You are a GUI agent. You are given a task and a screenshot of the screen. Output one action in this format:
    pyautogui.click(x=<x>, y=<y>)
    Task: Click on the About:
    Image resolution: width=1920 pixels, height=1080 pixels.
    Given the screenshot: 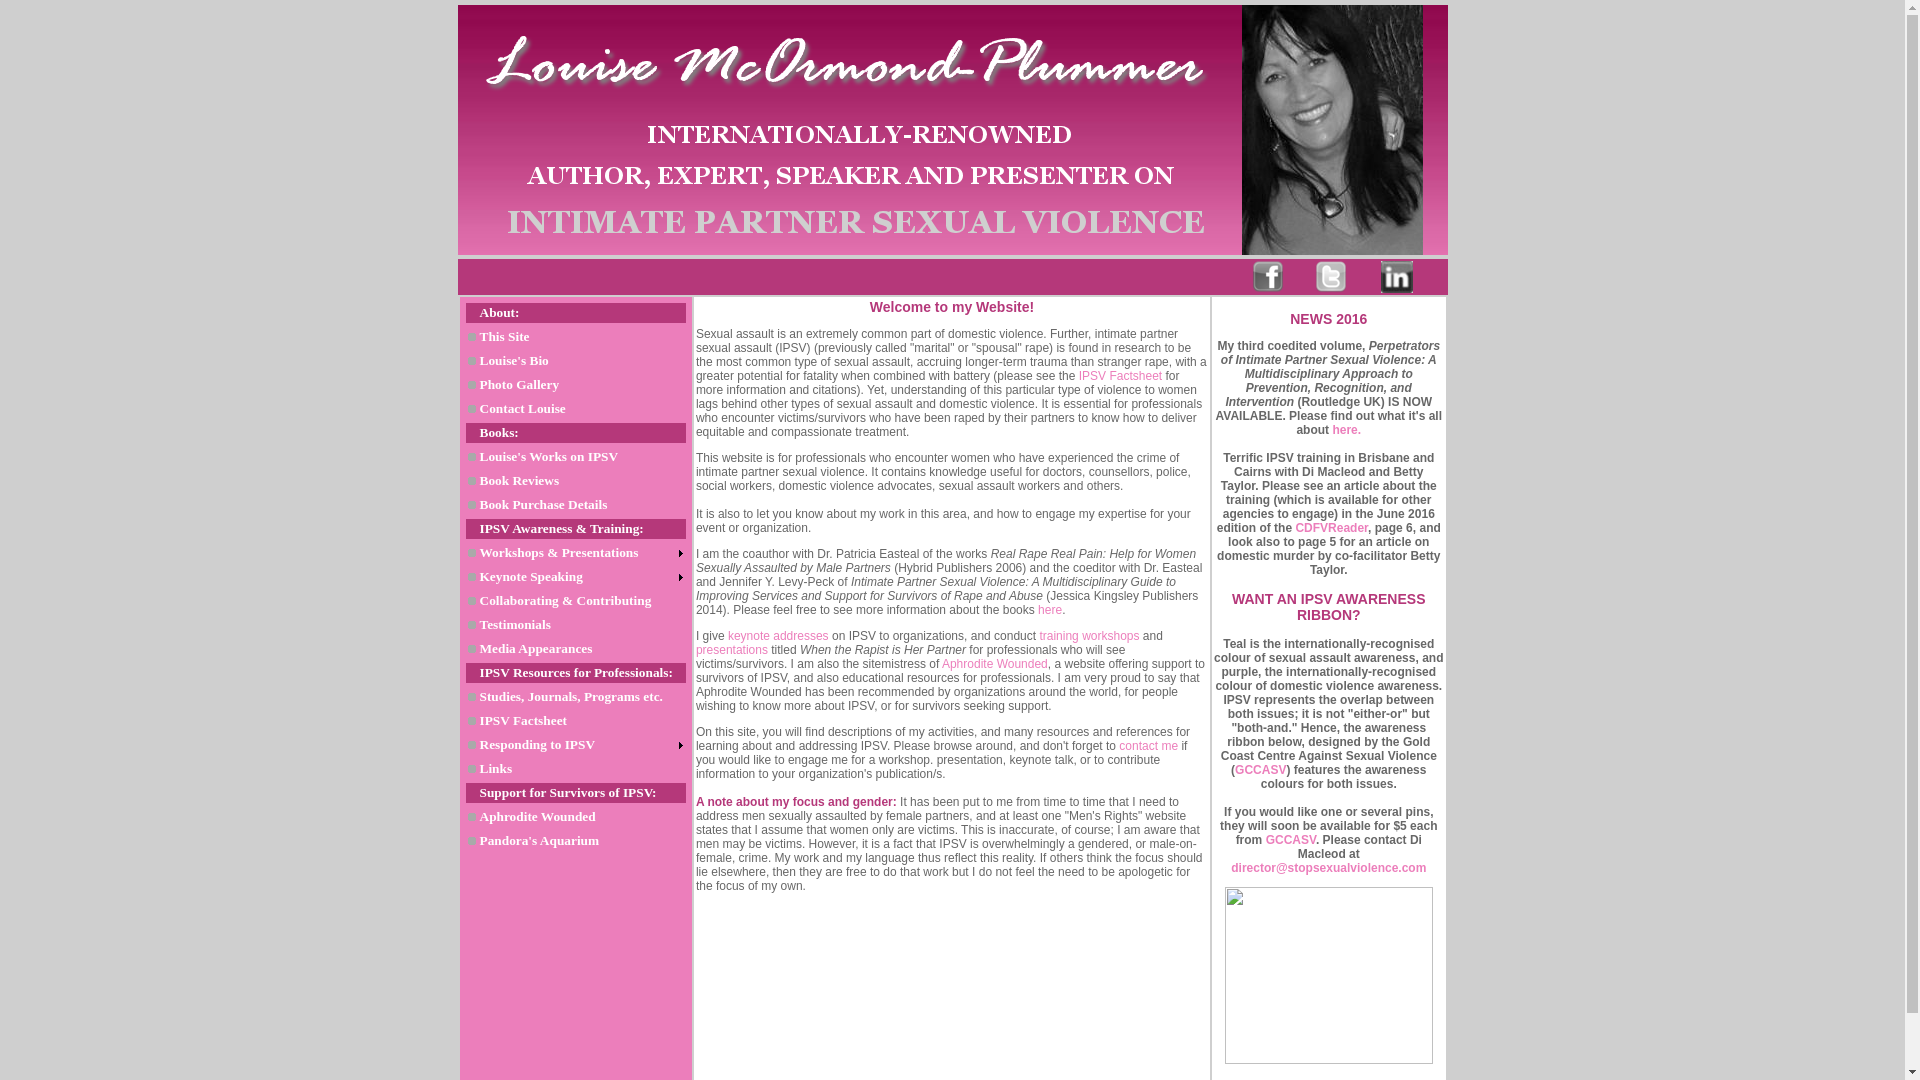 What is the action you would take?
    pyautogui.click(x=576, y=313)
    